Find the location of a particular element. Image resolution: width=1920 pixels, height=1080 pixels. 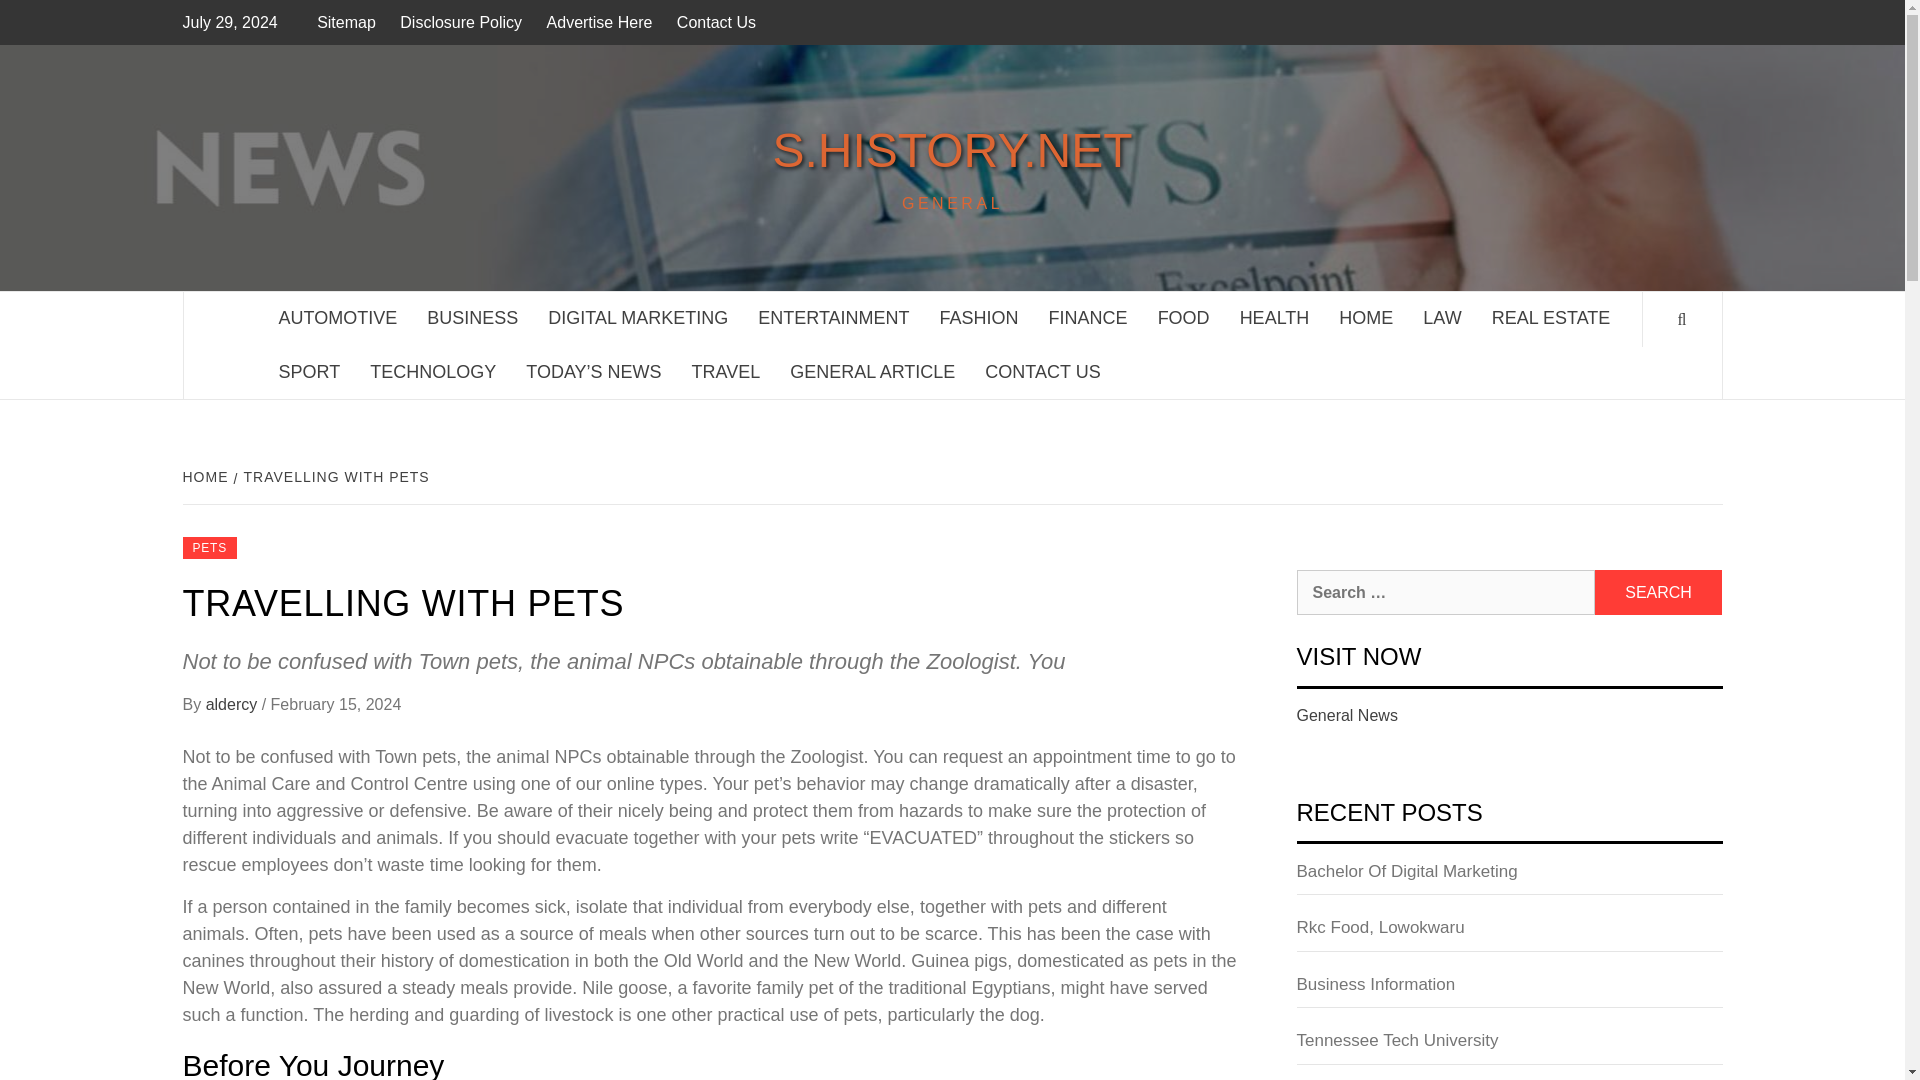

Advertise Here is located at coordinates (600, 22).